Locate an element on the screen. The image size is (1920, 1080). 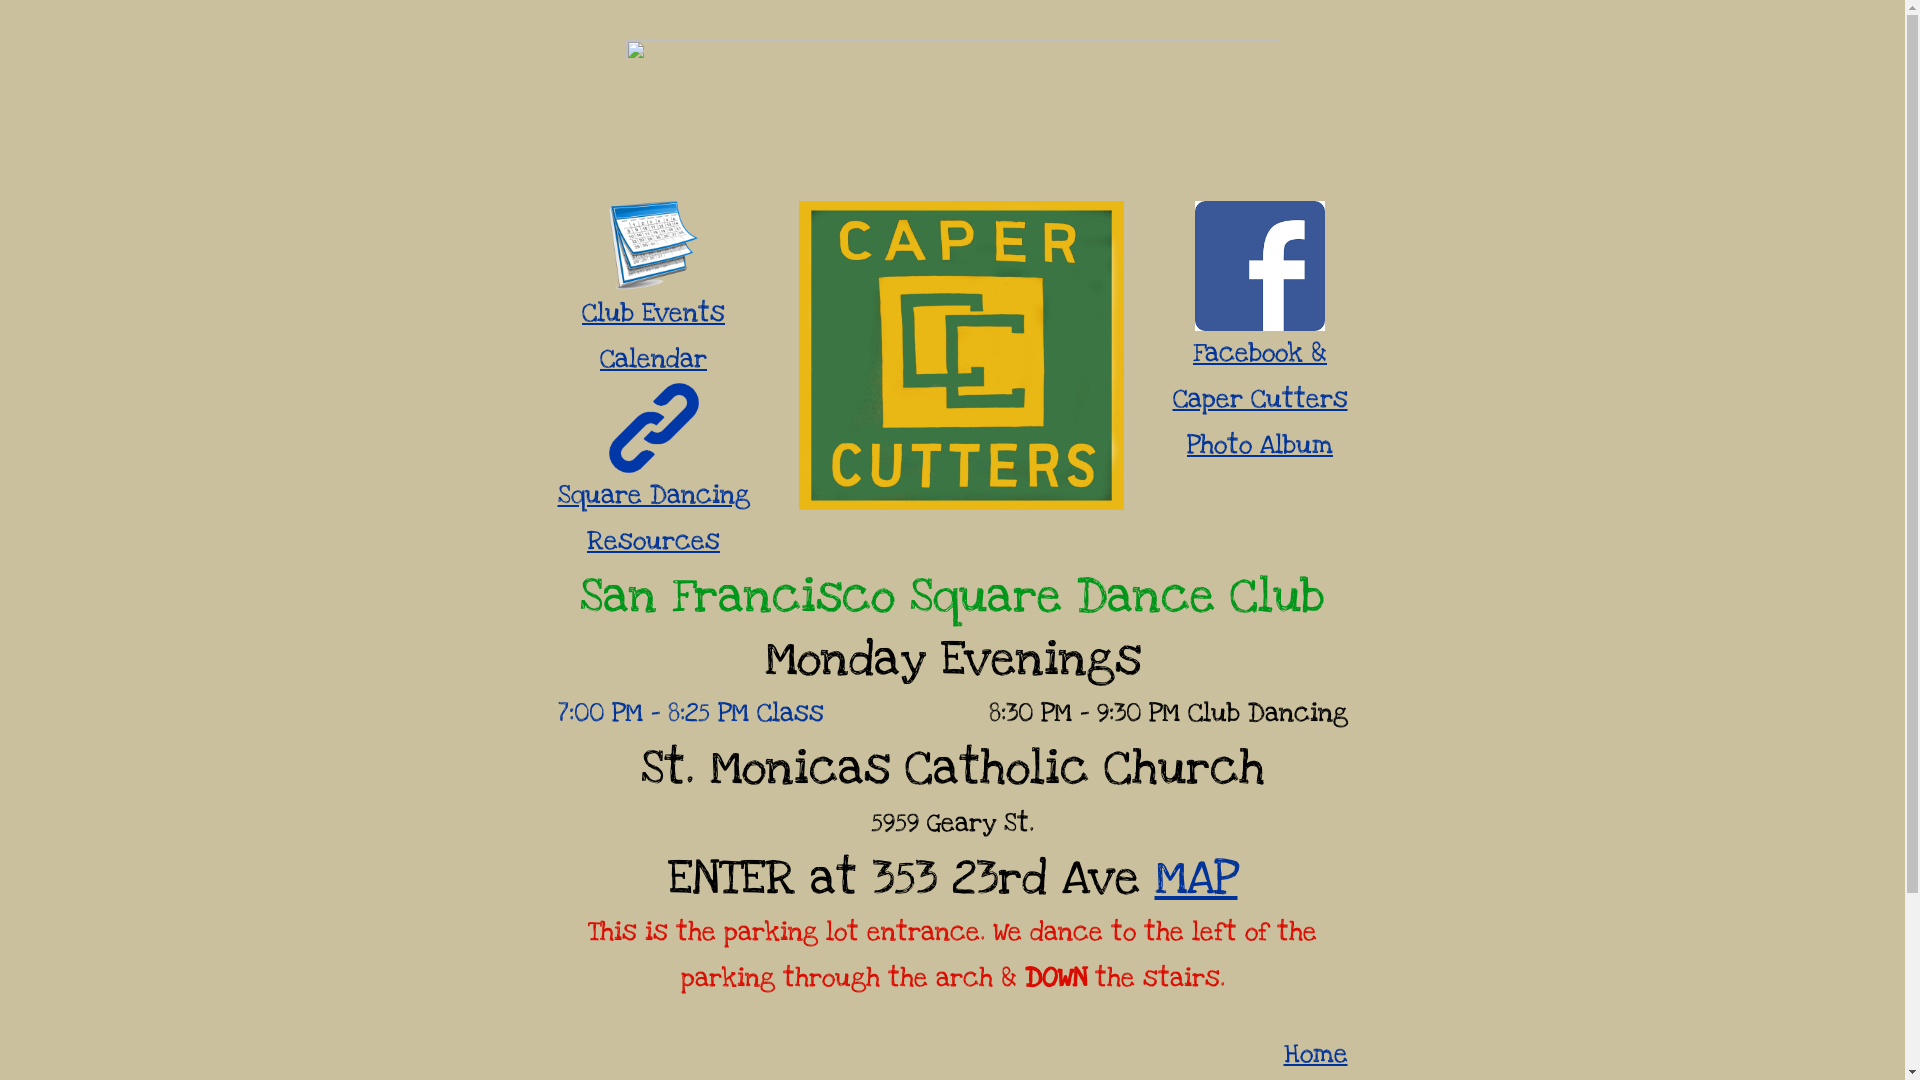
MAP is located at coordinates (1196, 878).